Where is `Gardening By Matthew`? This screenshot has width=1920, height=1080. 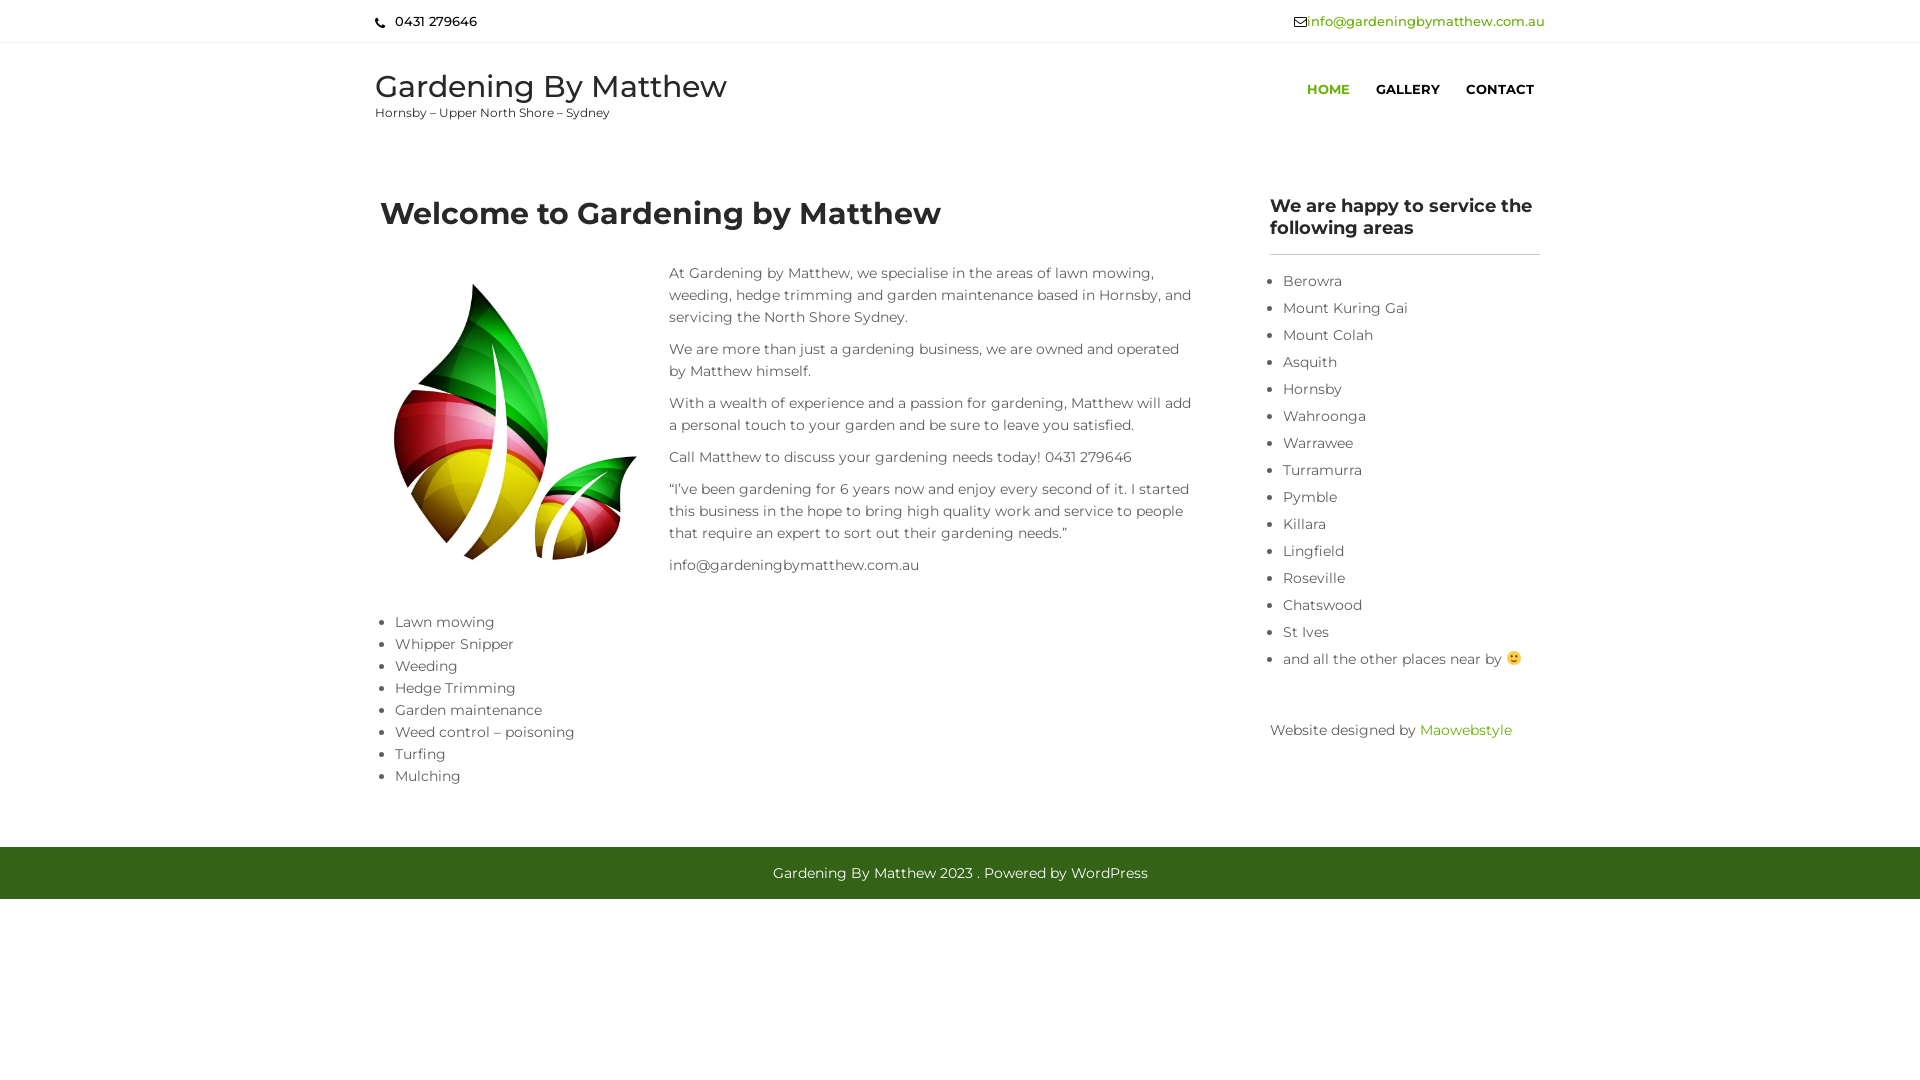 Gardening By Matthew is located at coordinates (551, 86).